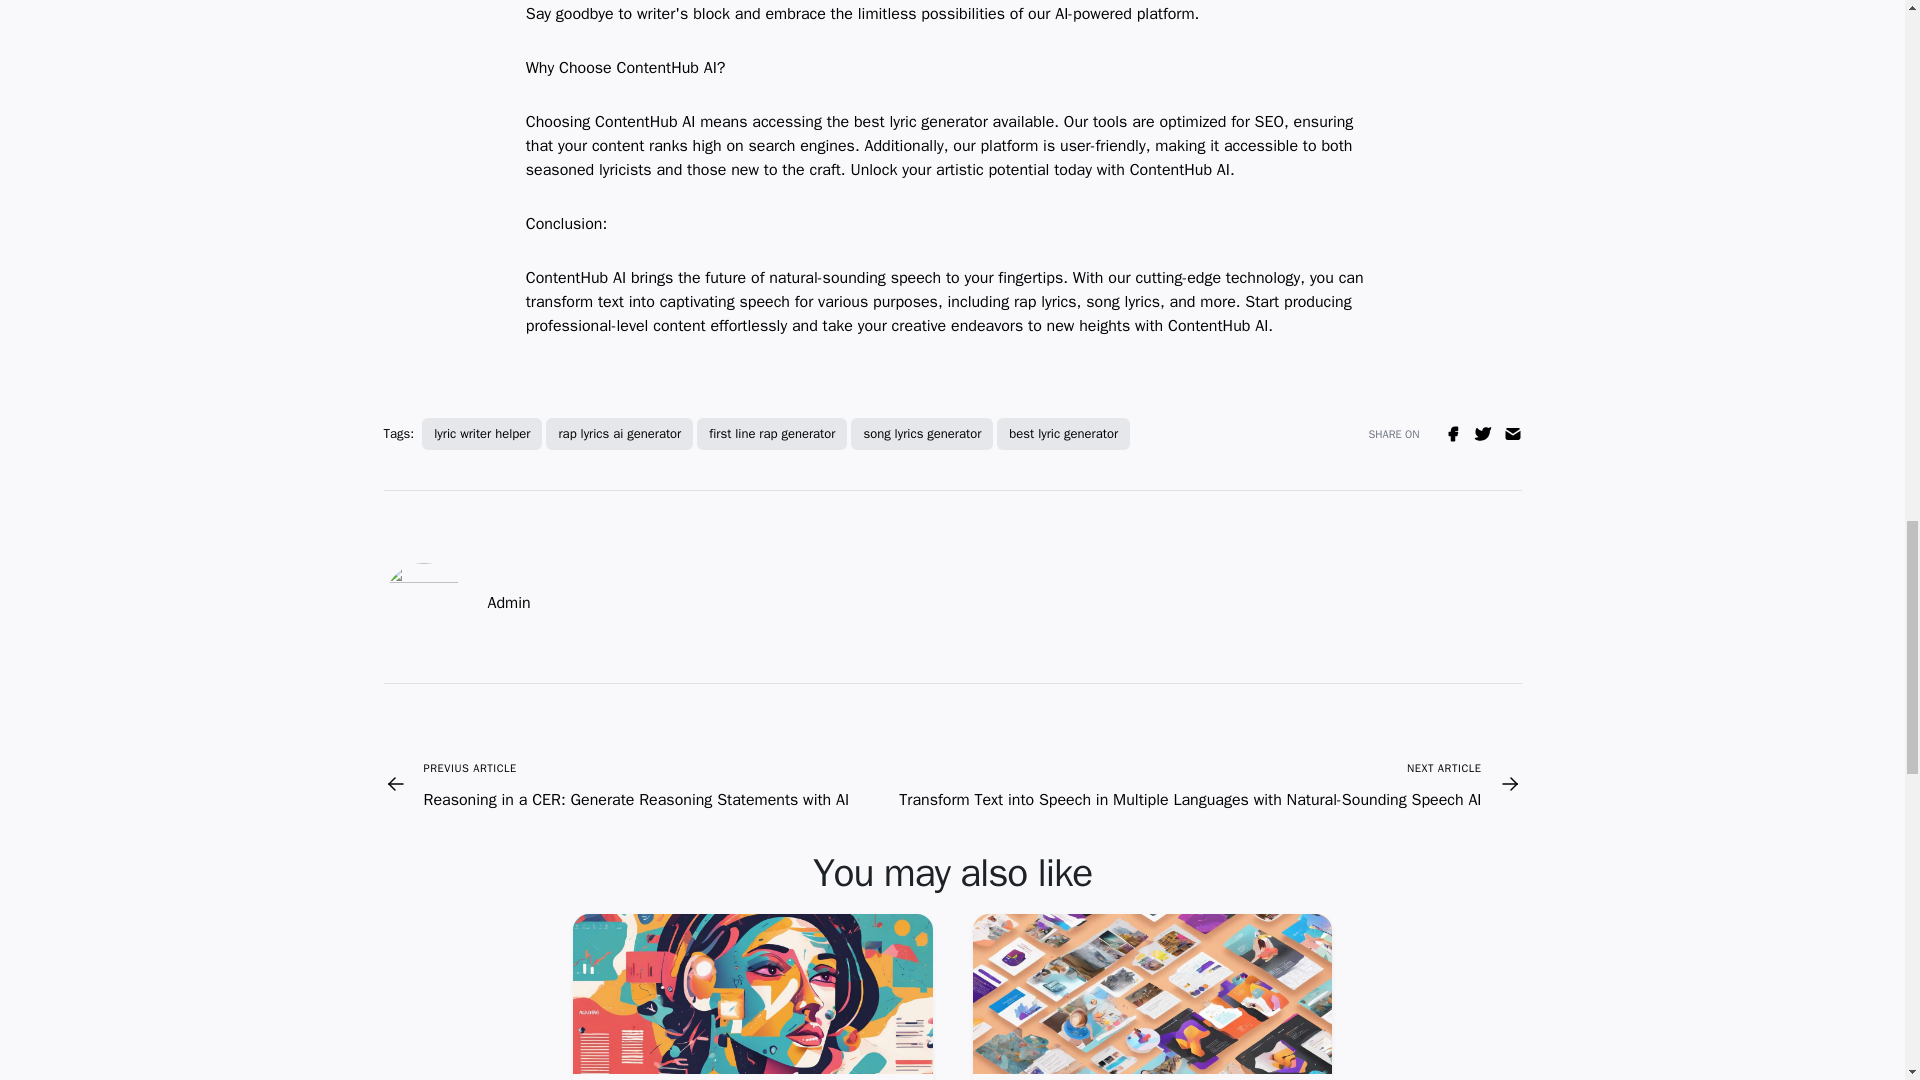 The height and width of the screenshot is (1080, 1920). Describe the element at coordinates (921, 434) in the screenshot. I see `song lyrics generator` at that location.